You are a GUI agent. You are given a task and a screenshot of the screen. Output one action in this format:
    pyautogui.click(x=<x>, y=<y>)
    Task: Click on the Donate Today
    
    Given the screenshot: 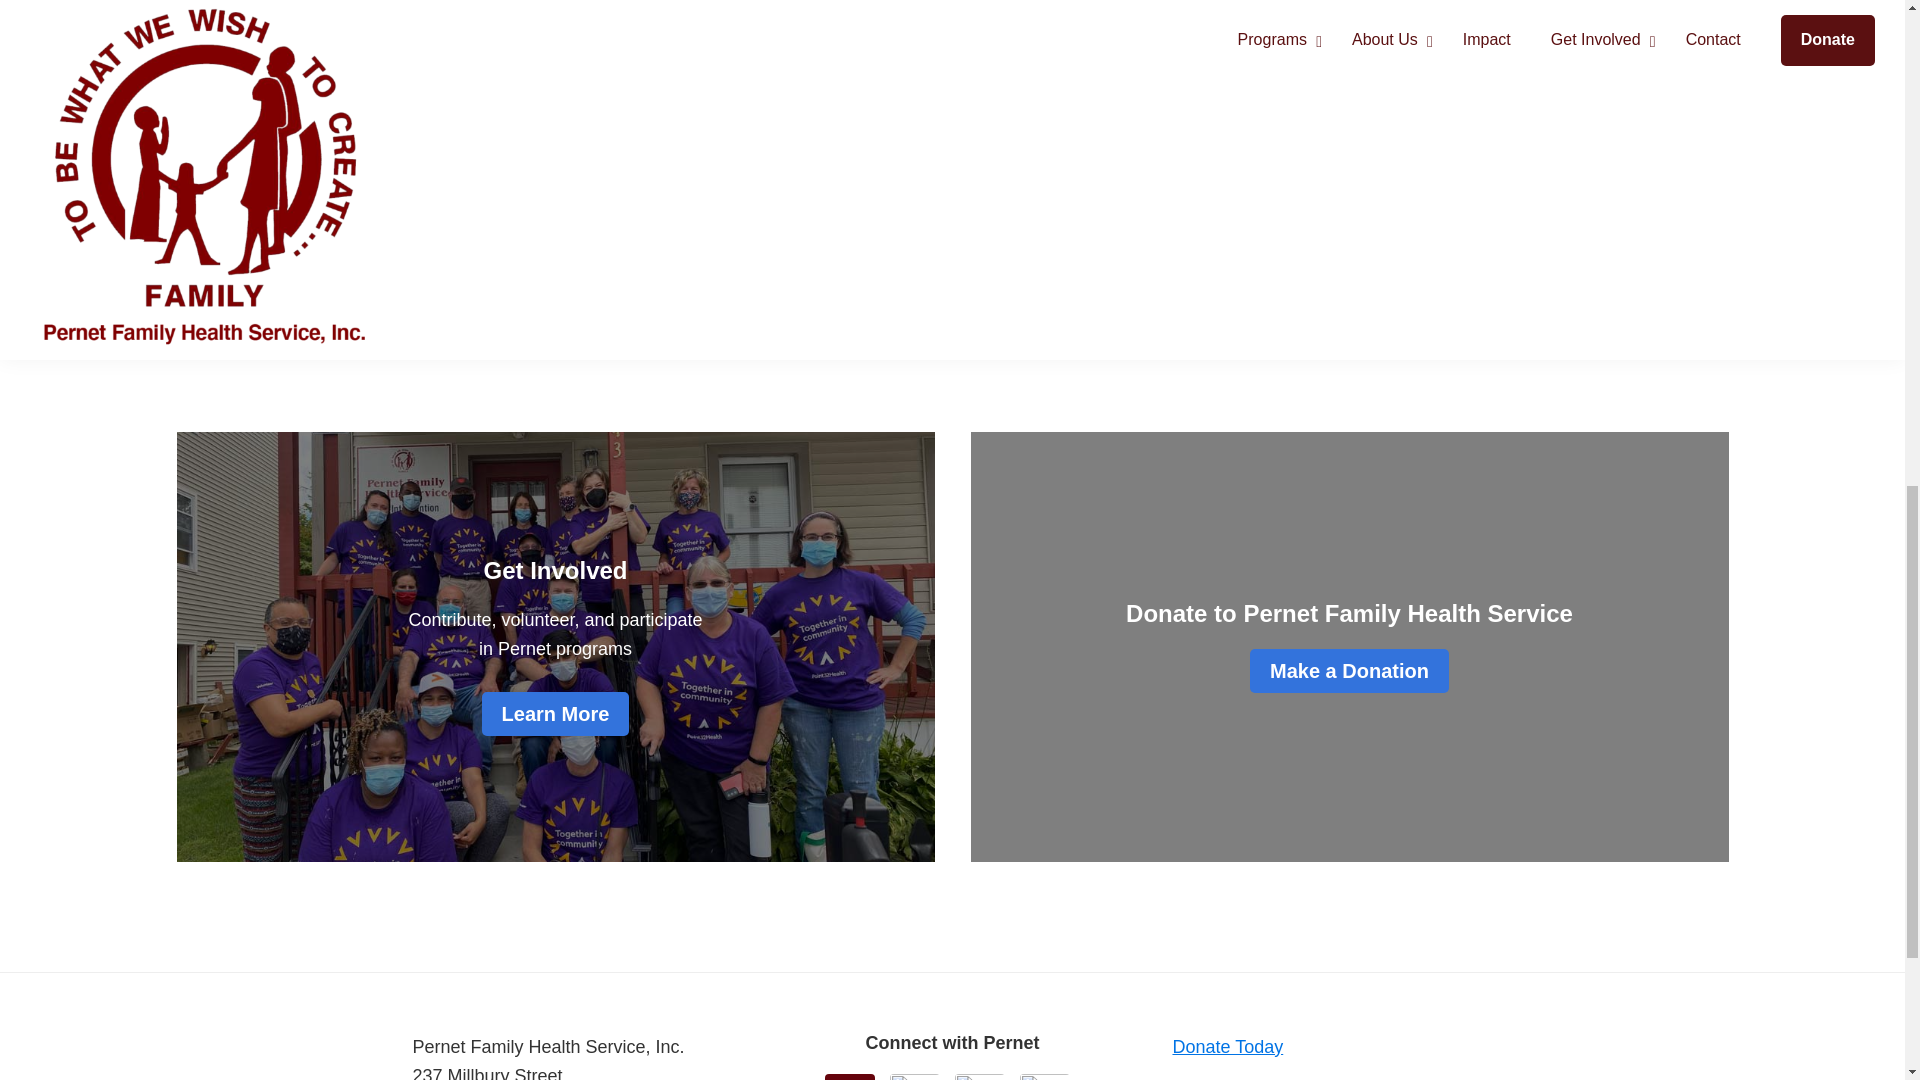 What is the action you would take?
    pyautogui.click(x=1226, y=1046)
    